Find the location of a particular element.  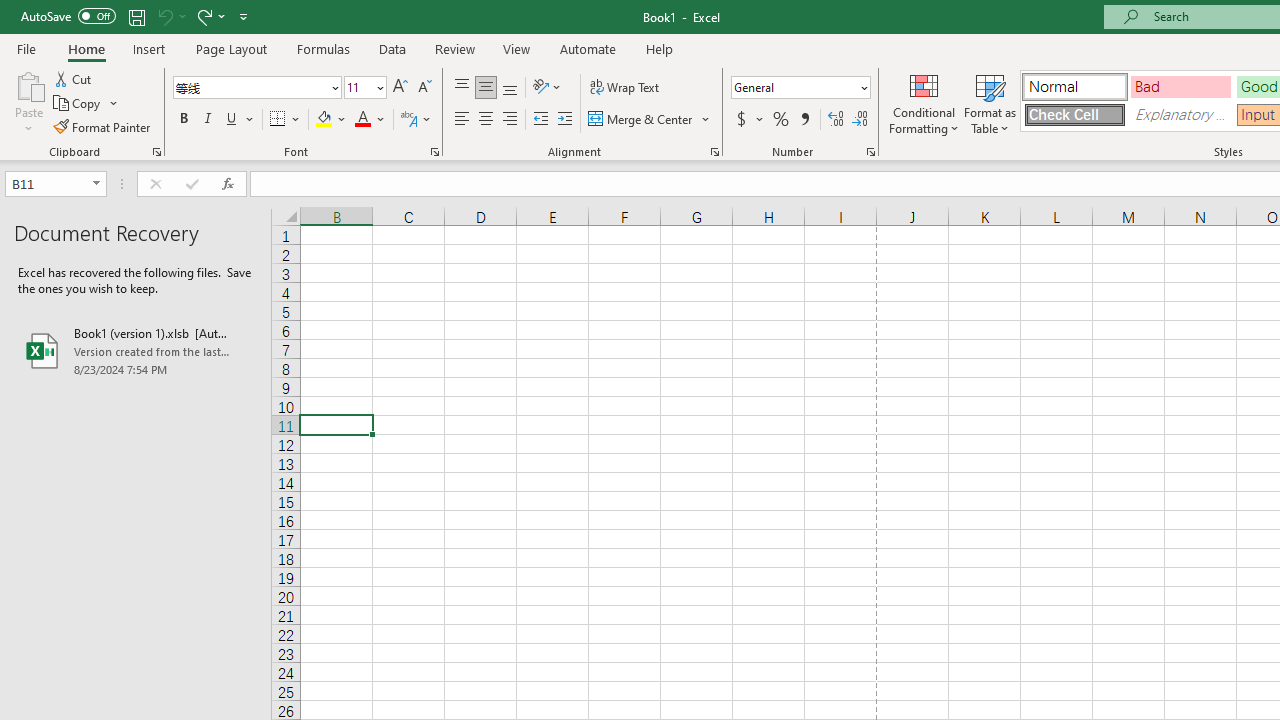

Bold is located at coordinates (183, 120).